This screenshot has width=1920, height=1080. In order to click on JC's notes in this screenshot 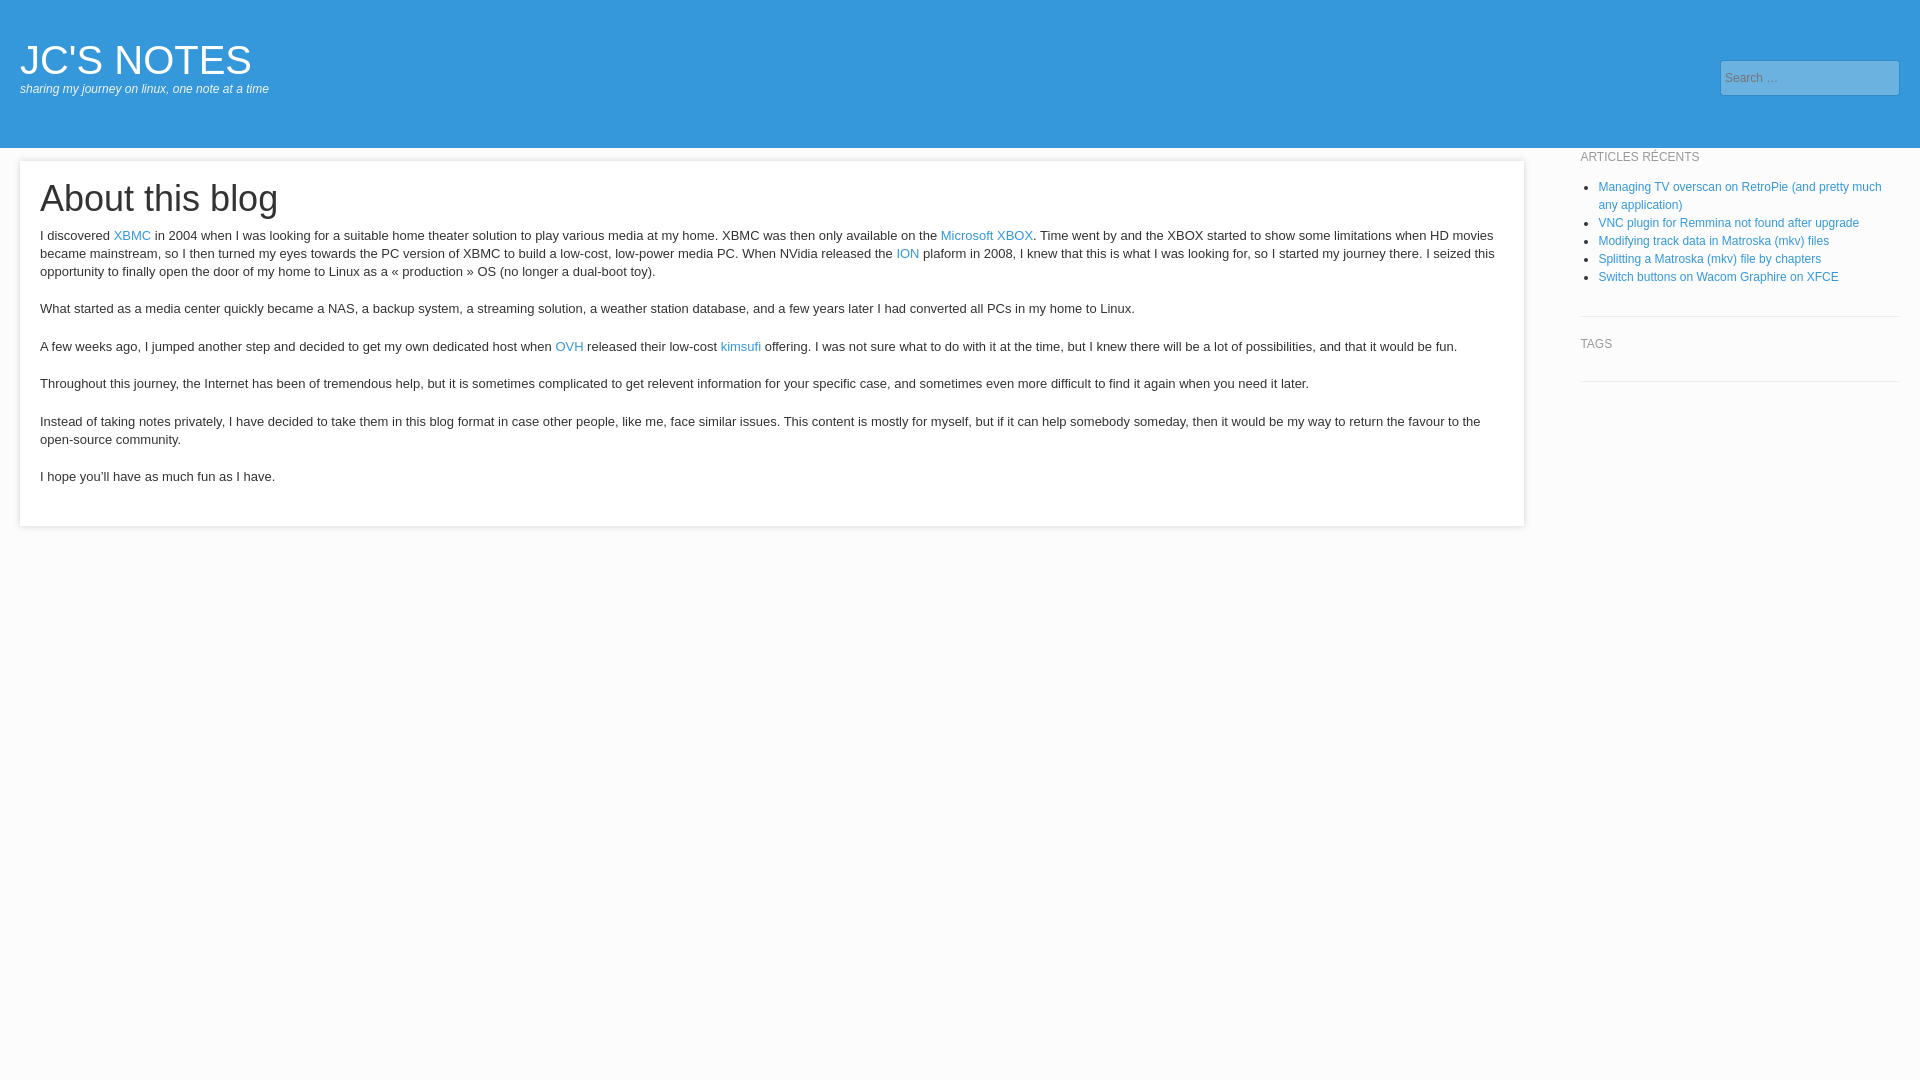, I will do `click(135, 60)`.